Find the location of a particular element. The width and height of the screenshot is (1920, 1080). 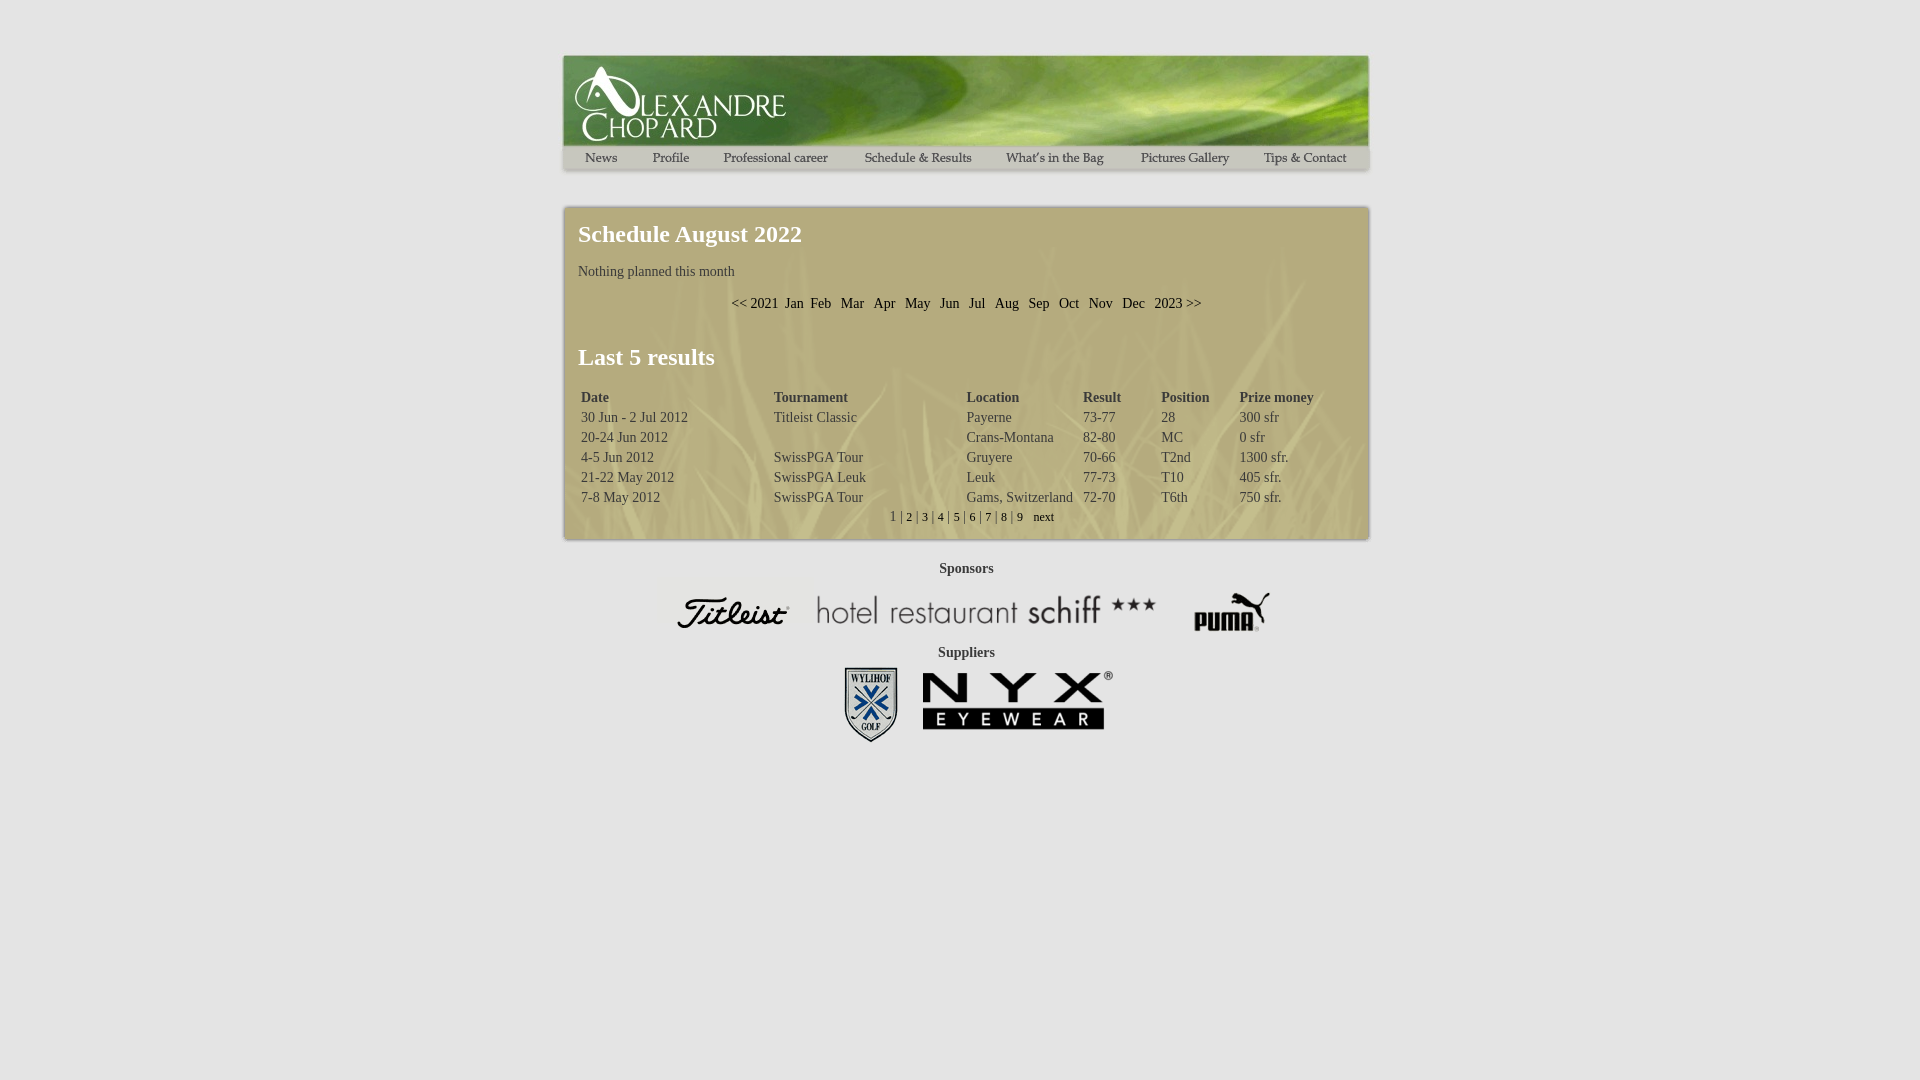

May is located at coordinates (918, 304).